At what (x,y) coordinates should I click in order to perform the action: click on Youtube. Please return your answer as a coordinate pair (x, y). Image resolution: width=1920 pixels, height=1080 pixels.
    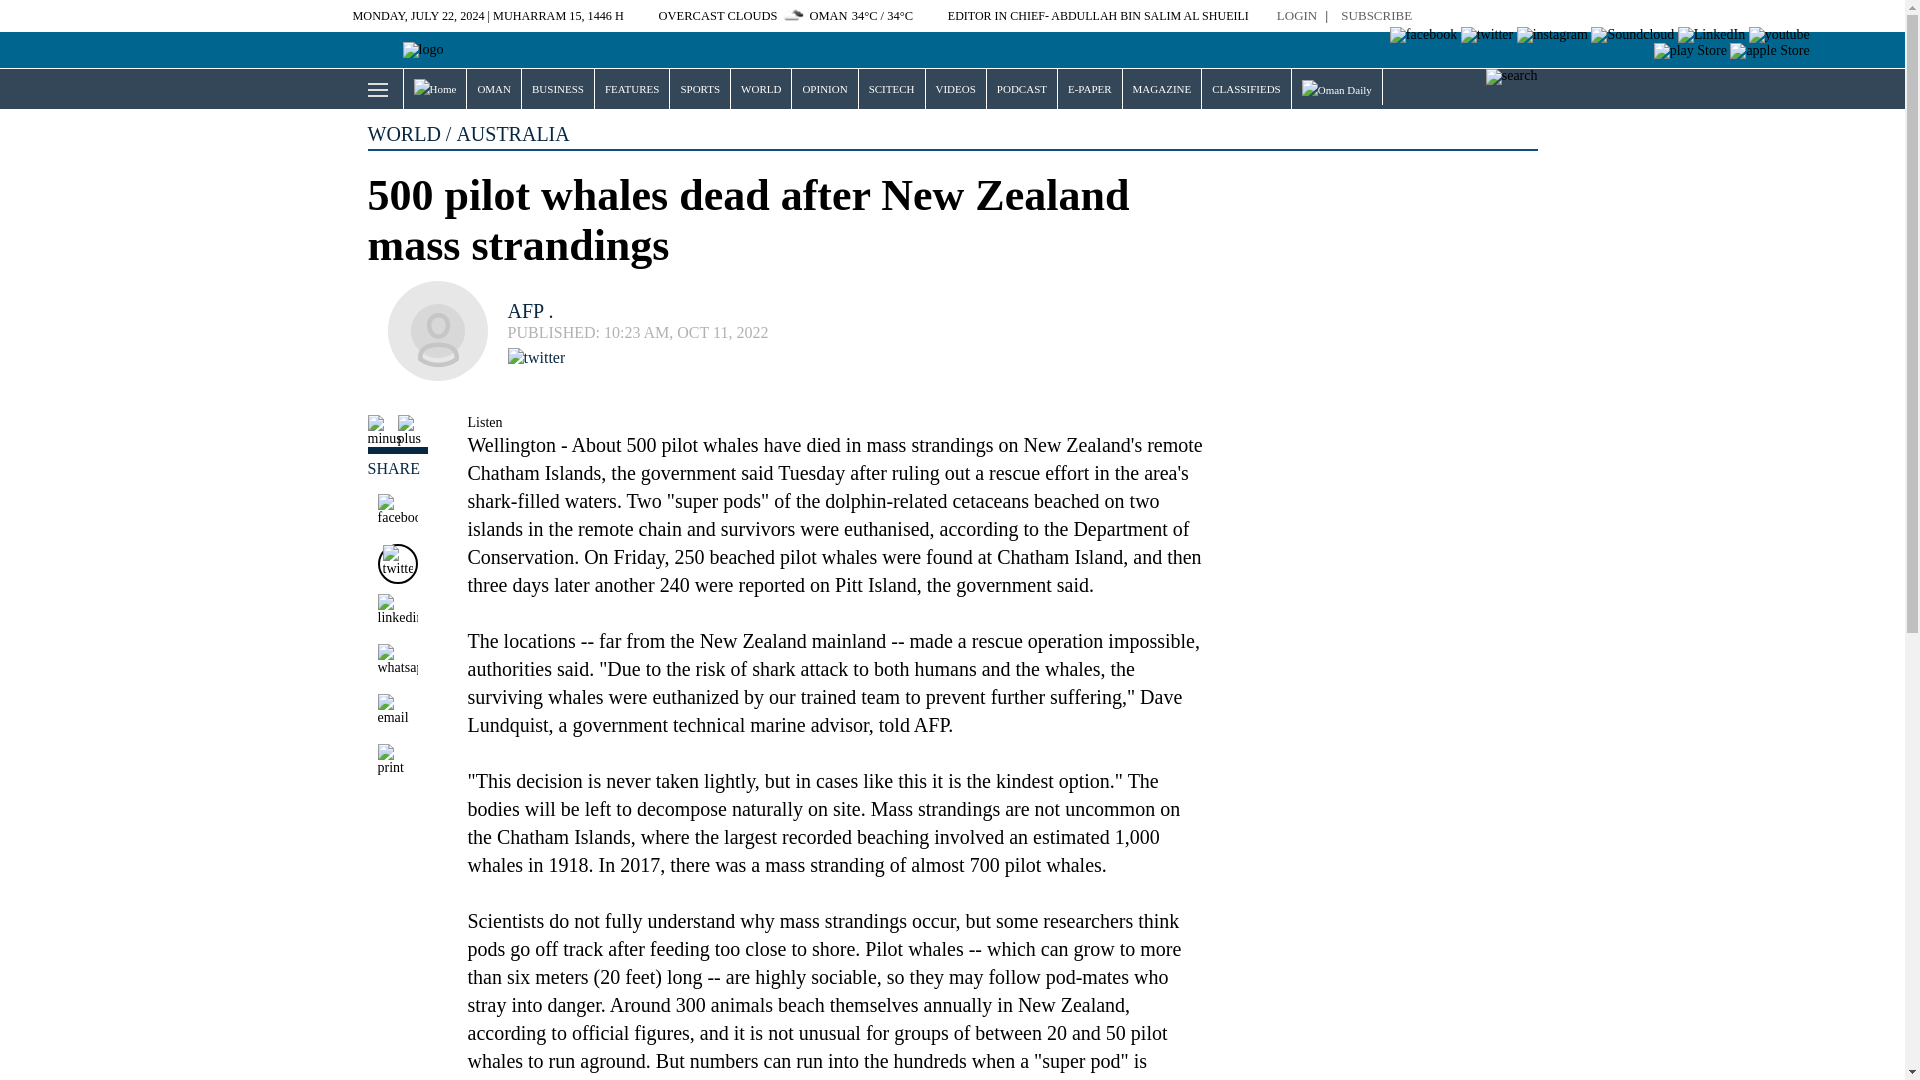
    Looking at the image, I should click on (1780, 35).